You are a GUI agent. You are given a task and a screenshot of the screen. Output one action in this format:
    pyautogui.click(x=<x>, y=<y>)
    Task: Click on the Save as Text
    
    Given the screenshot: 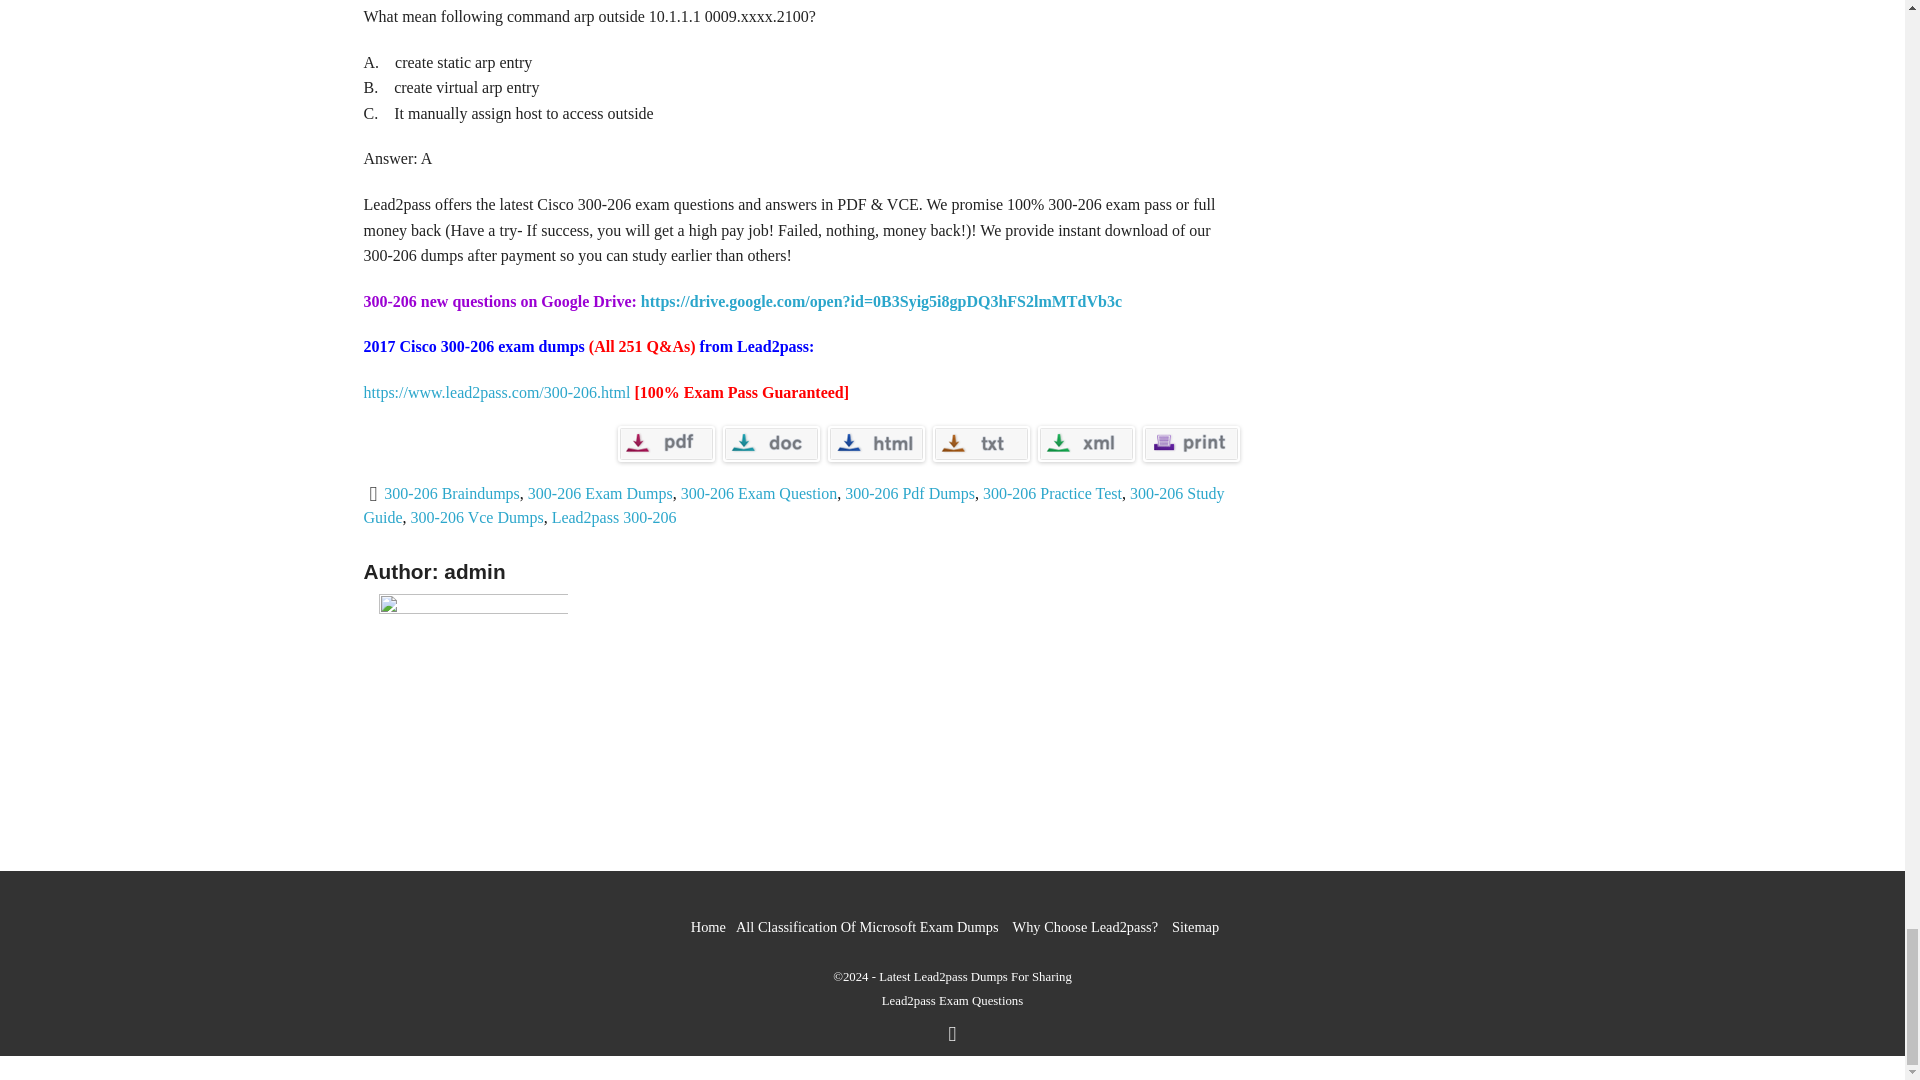 What is the action you would take?
    pyautogui.click(x=980, y=444)
    